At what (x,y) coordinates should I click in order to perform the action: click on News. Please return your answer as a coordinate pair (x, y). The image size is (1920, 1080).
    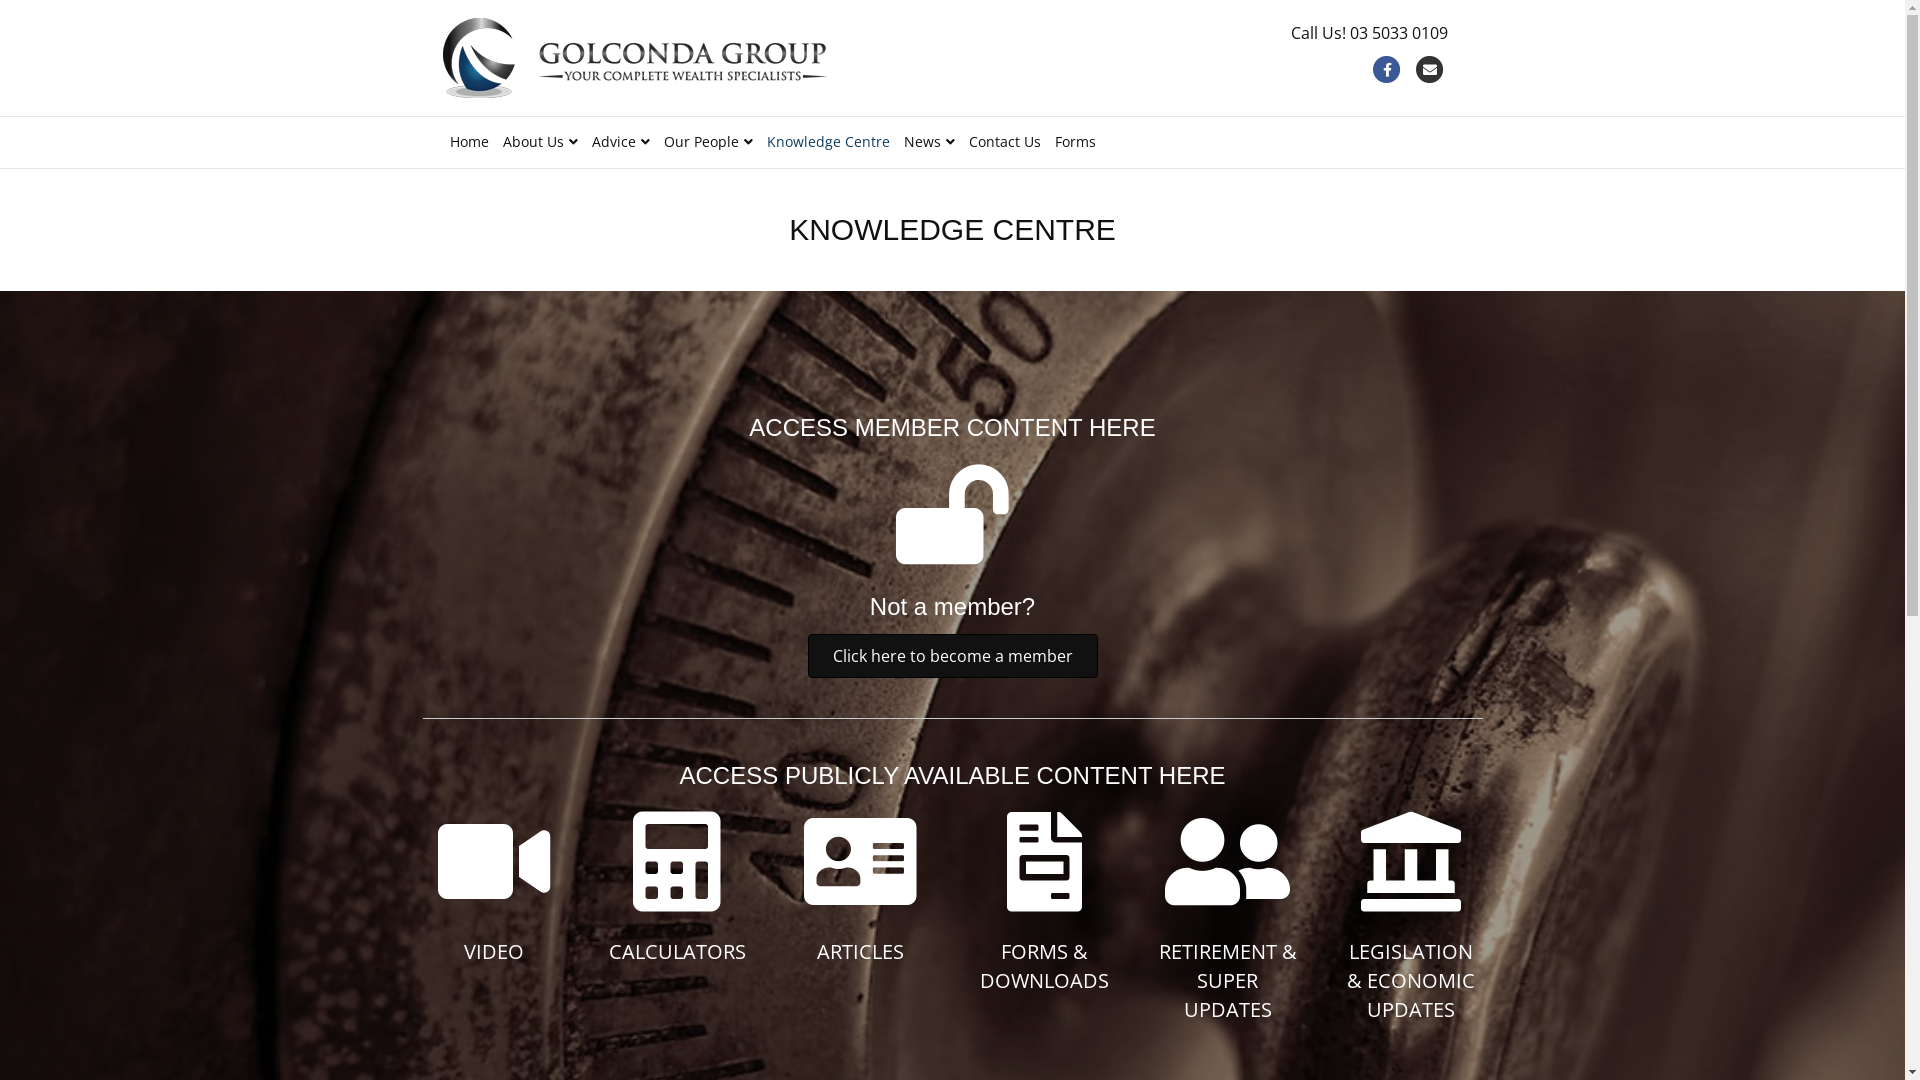
    Looking at the image, I should click on (928, 142).